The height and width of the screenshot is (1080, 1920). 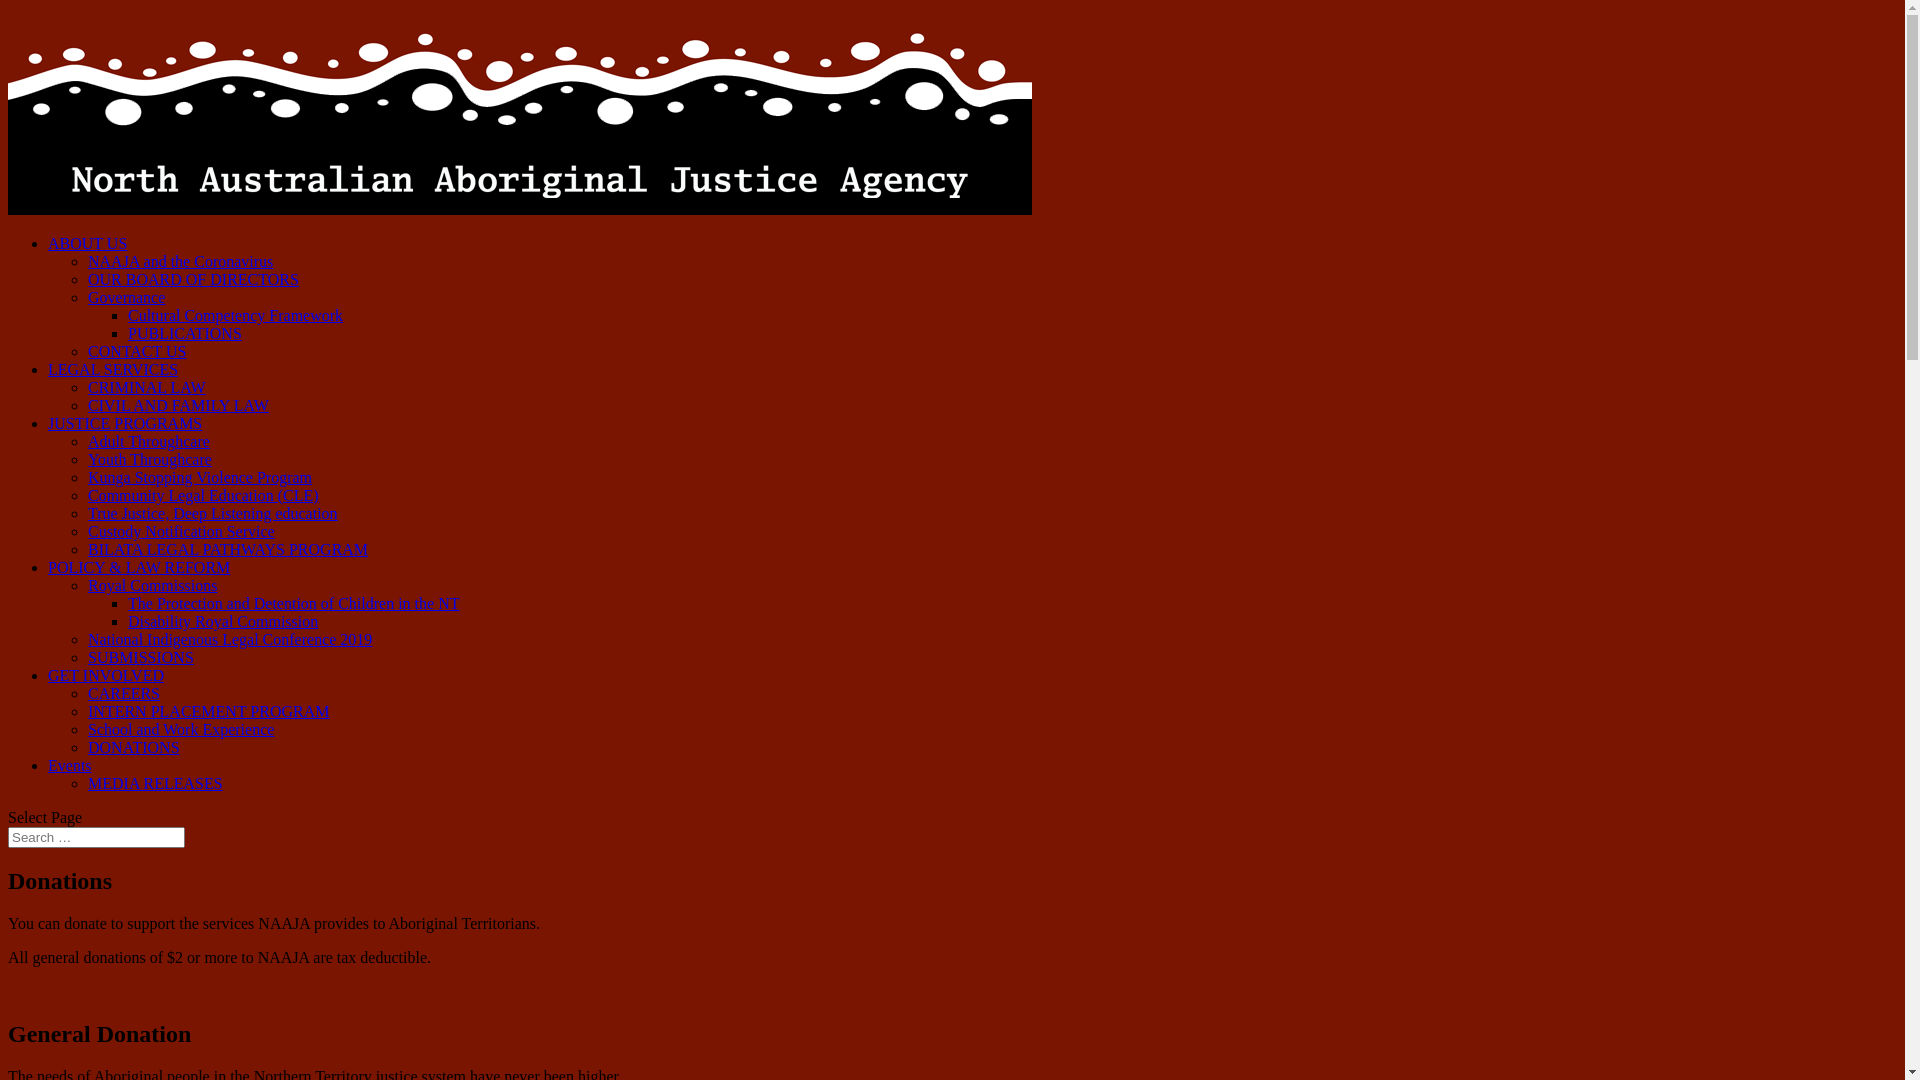 What do you see at coordinates (178, 406) in the screenshot?
I see `CIVIL AND FAMILY LAW` at bounding box center [178, 406].